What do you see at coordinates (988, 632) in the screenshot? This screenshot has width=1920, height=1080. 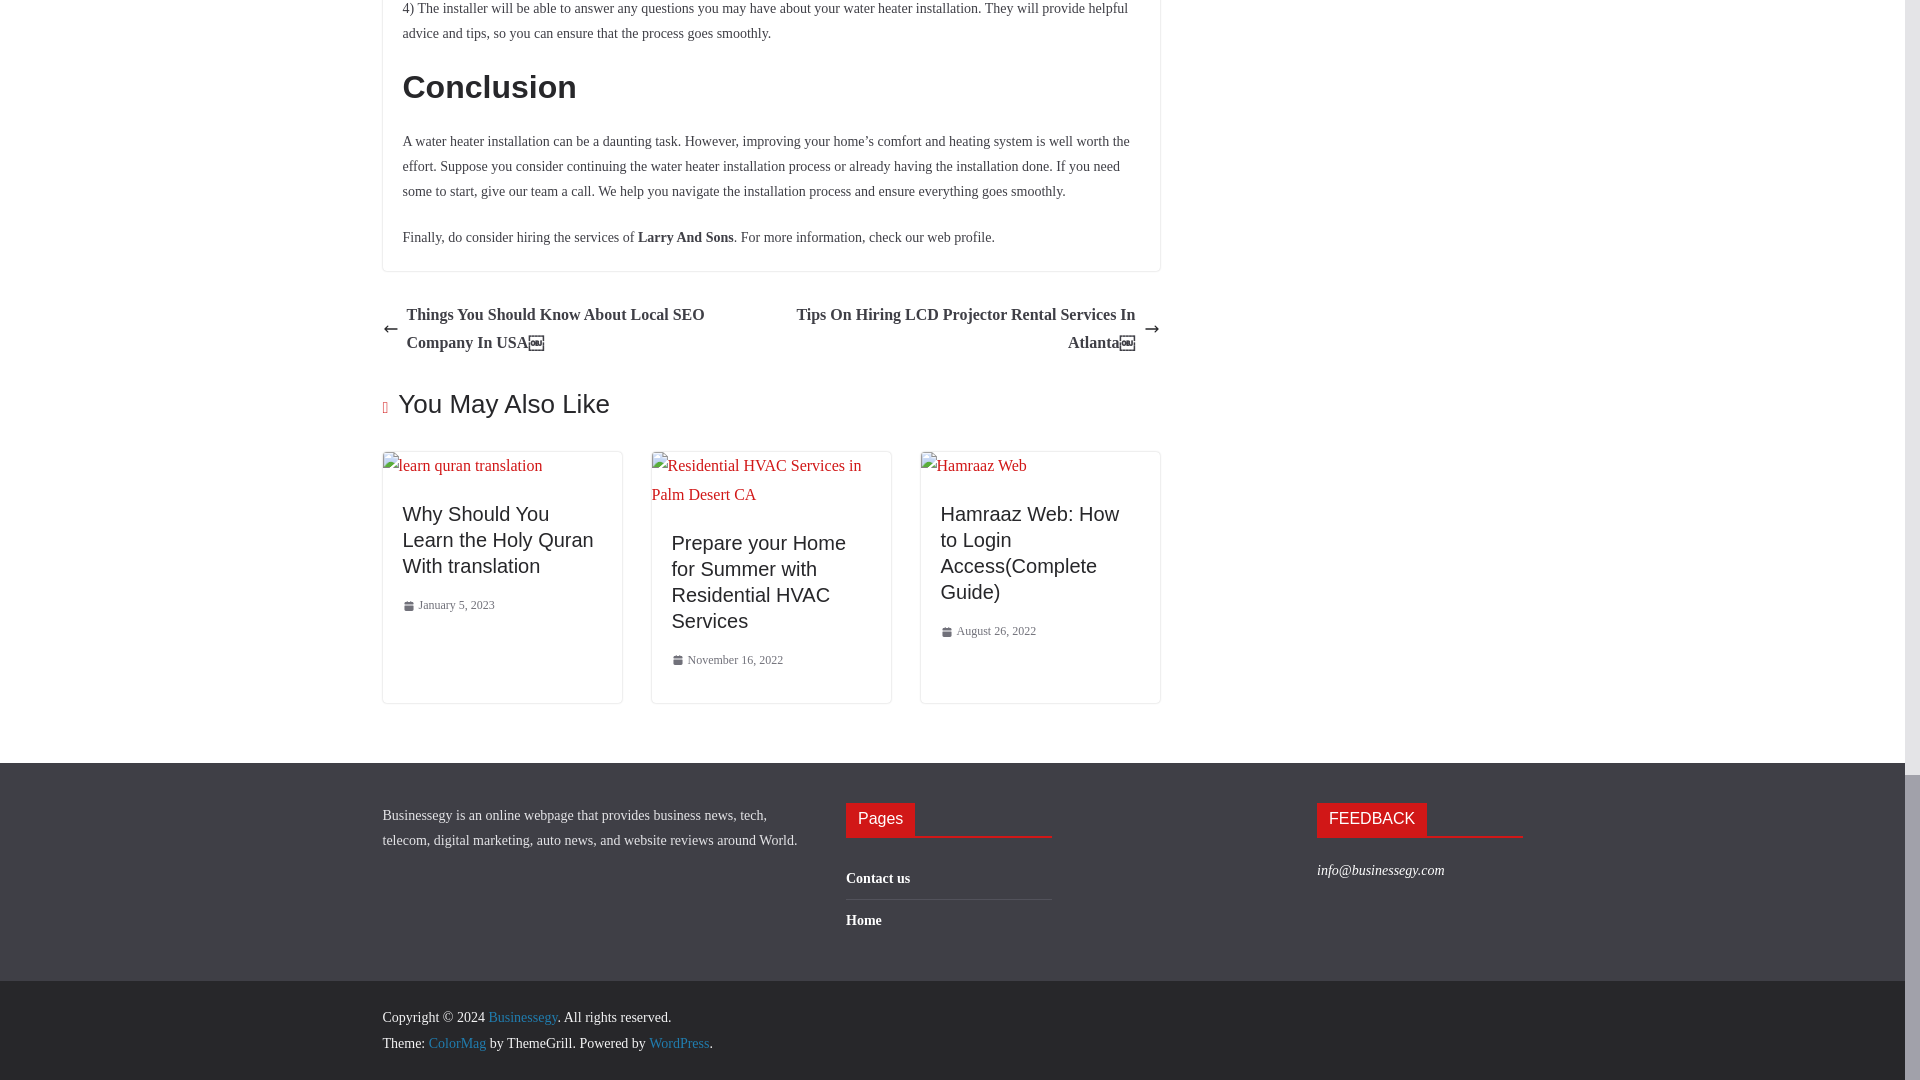 I see `August 26, 2022` at bounding box center [988, 632].